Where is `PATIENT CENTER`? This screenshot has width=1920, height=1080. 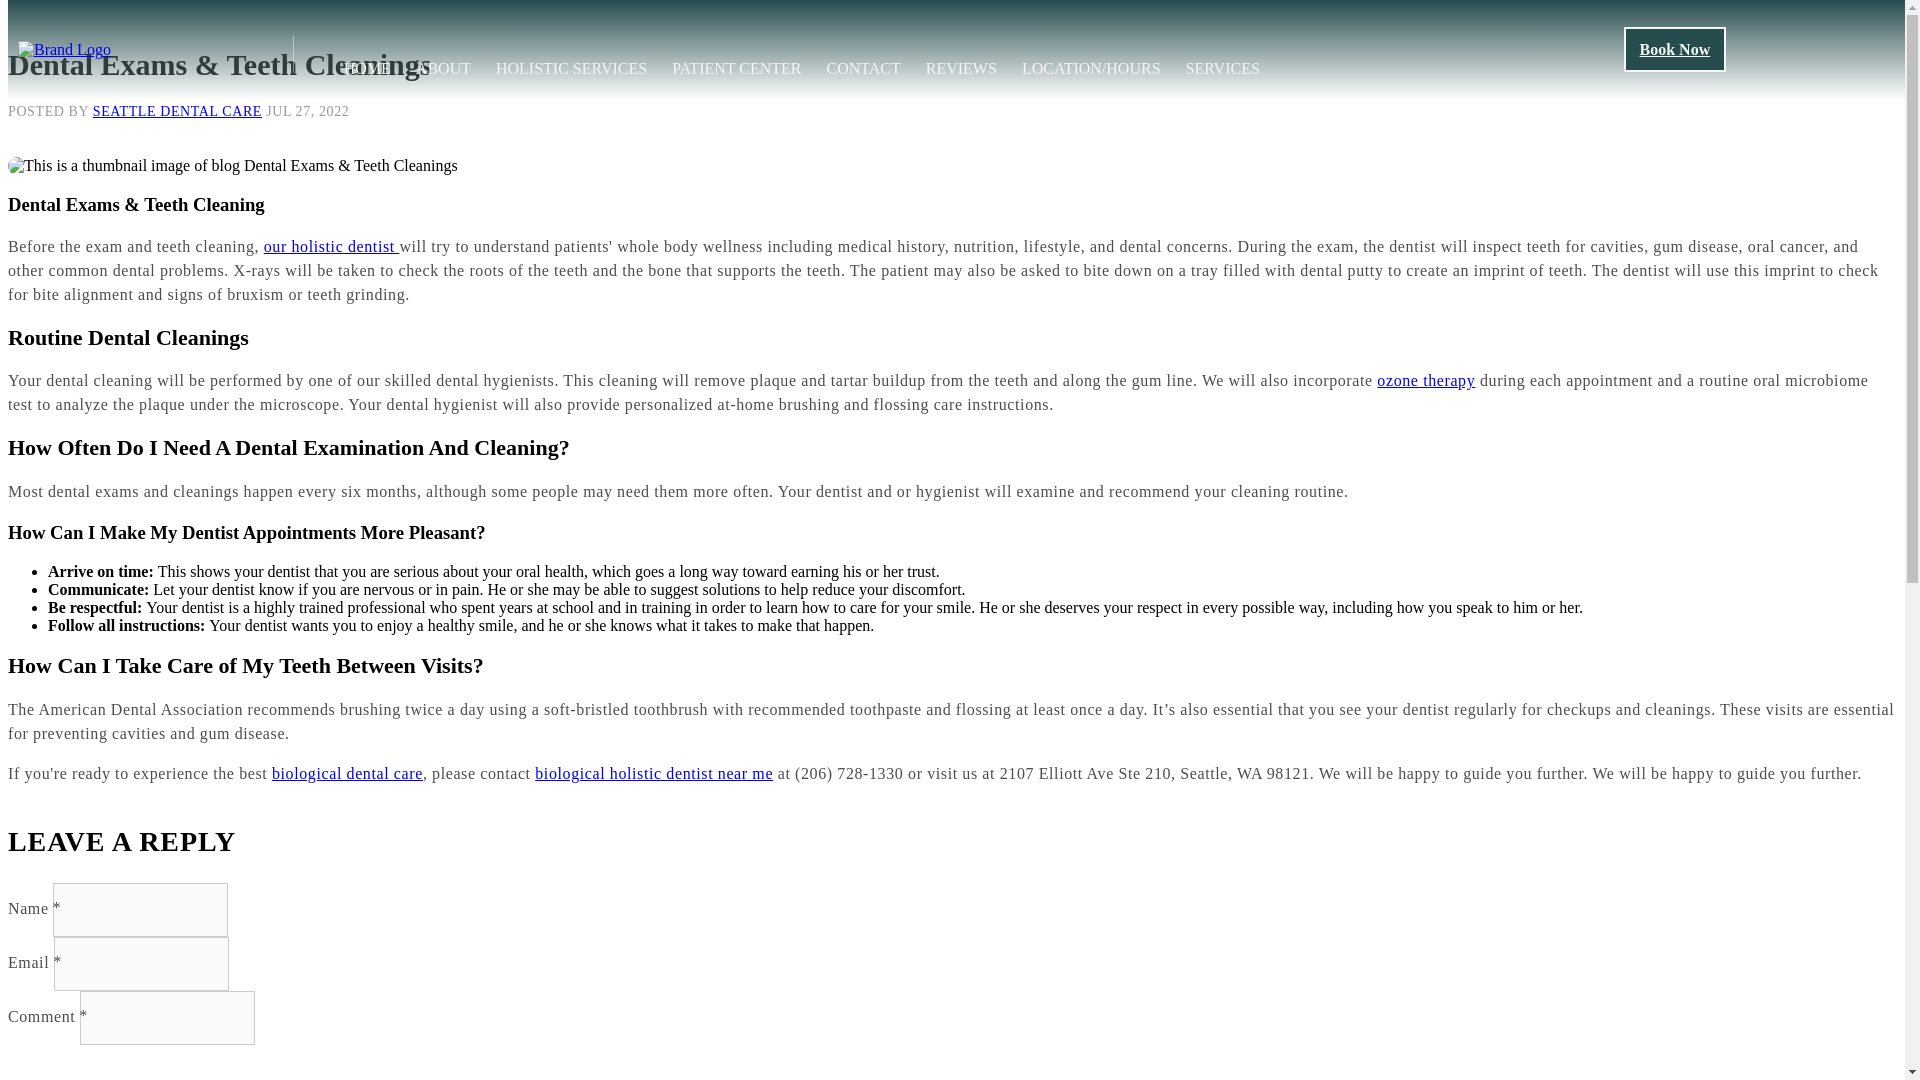
PATIENT CENTER is located at coordinates (736, 68).